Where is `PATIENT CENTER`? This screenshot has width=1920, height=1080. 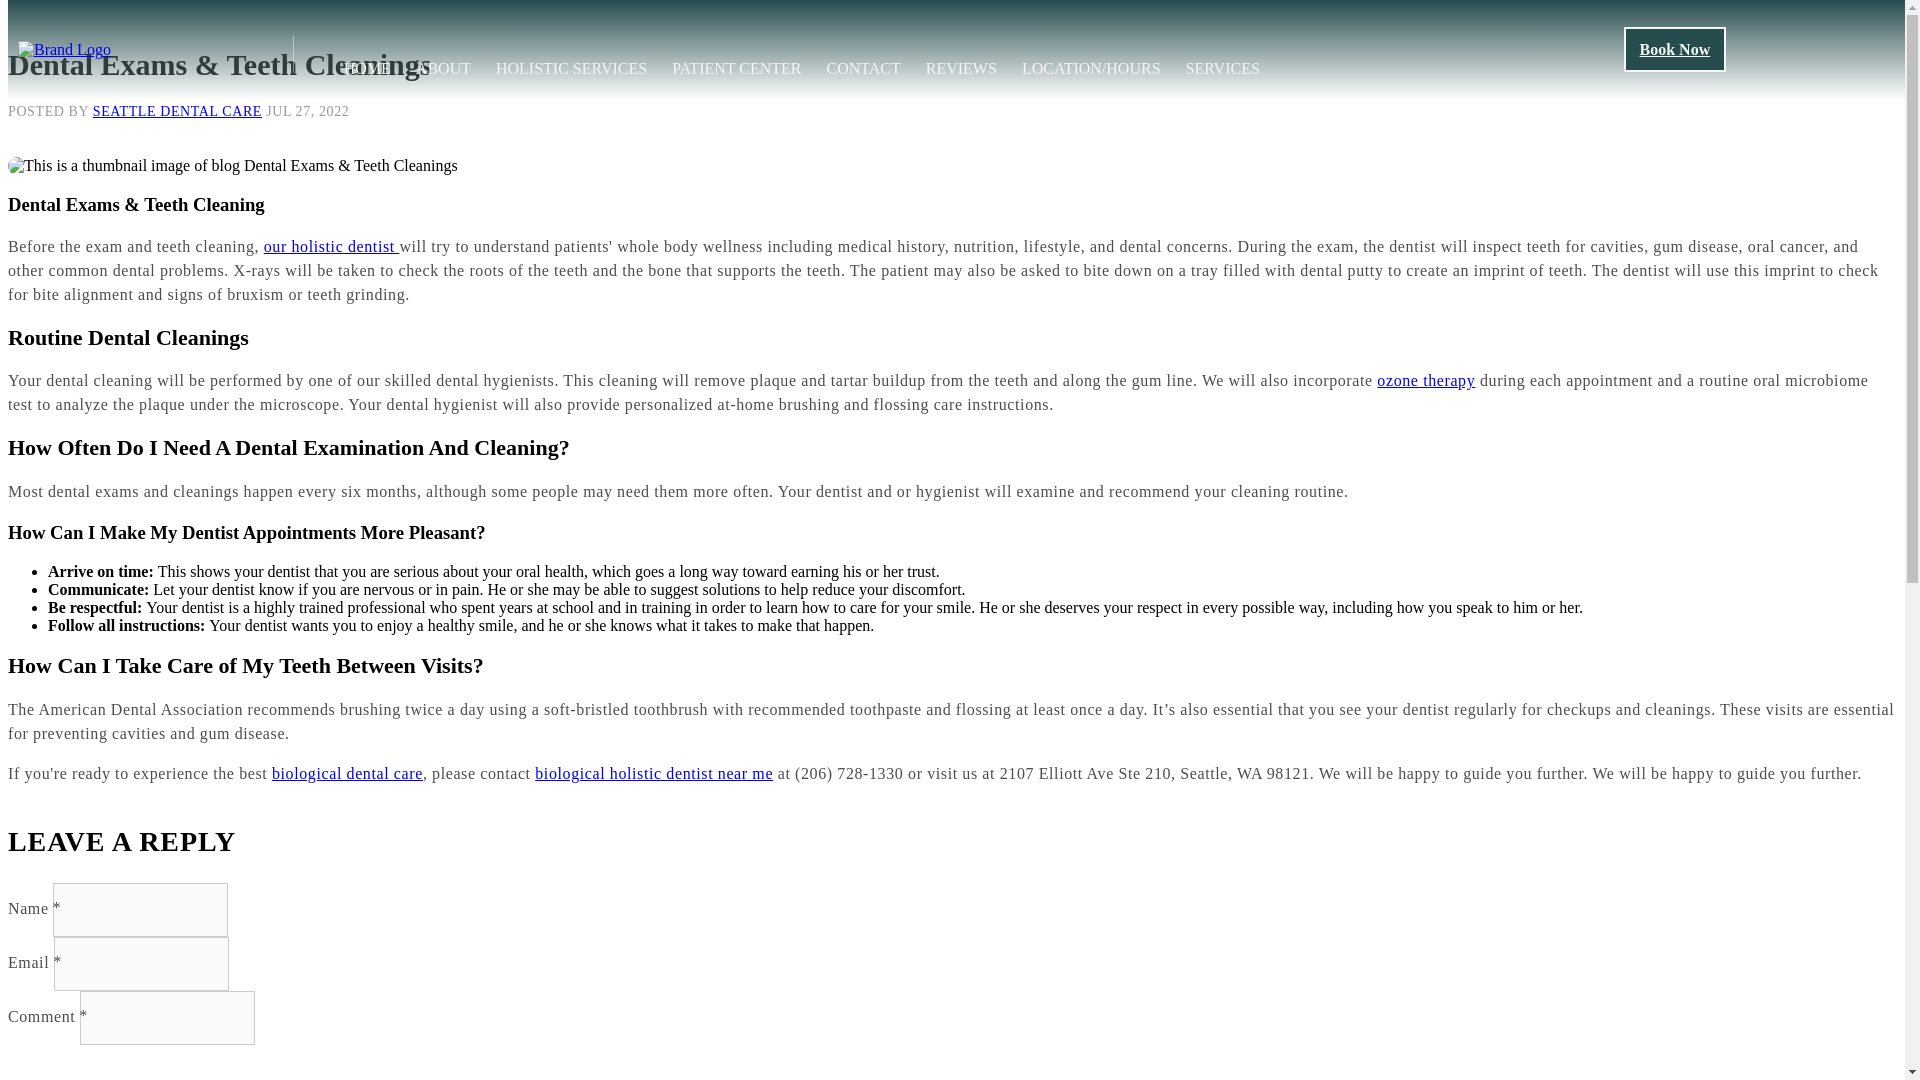
PATIENT CENTER is located at coordinates (736, 68).